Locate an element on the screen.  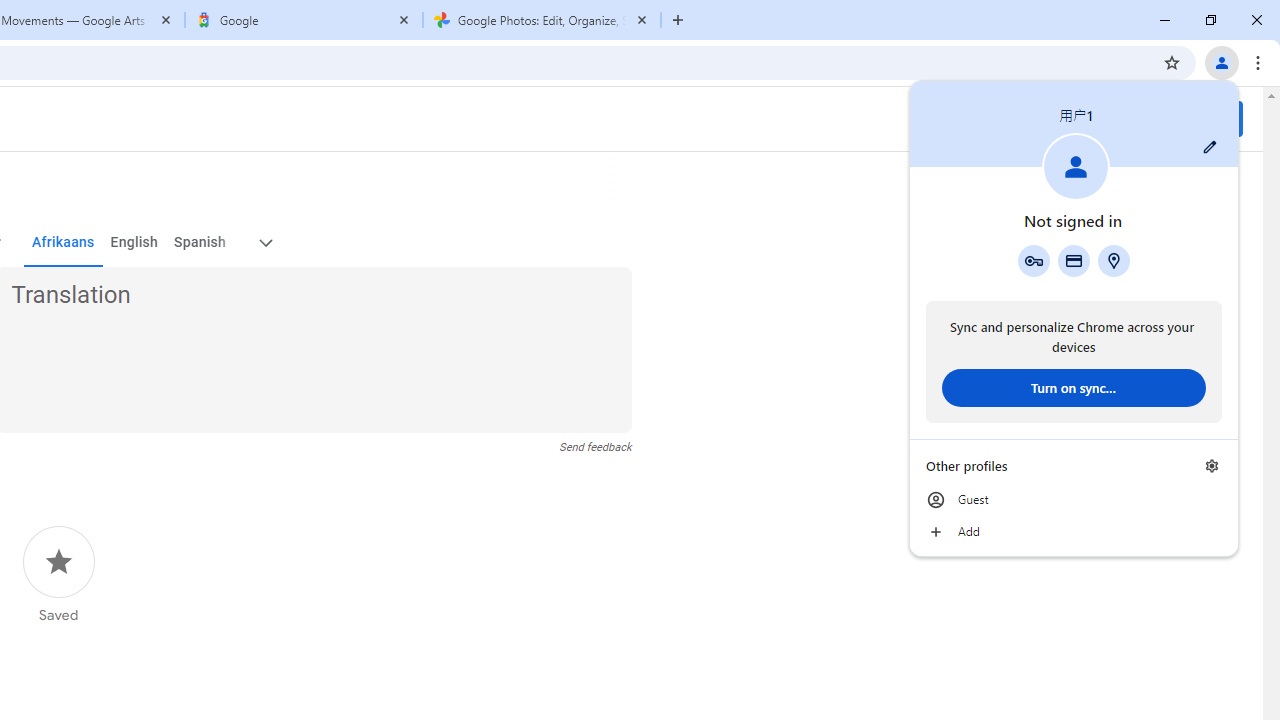
Send feedback is located at coordinates (596, 447).